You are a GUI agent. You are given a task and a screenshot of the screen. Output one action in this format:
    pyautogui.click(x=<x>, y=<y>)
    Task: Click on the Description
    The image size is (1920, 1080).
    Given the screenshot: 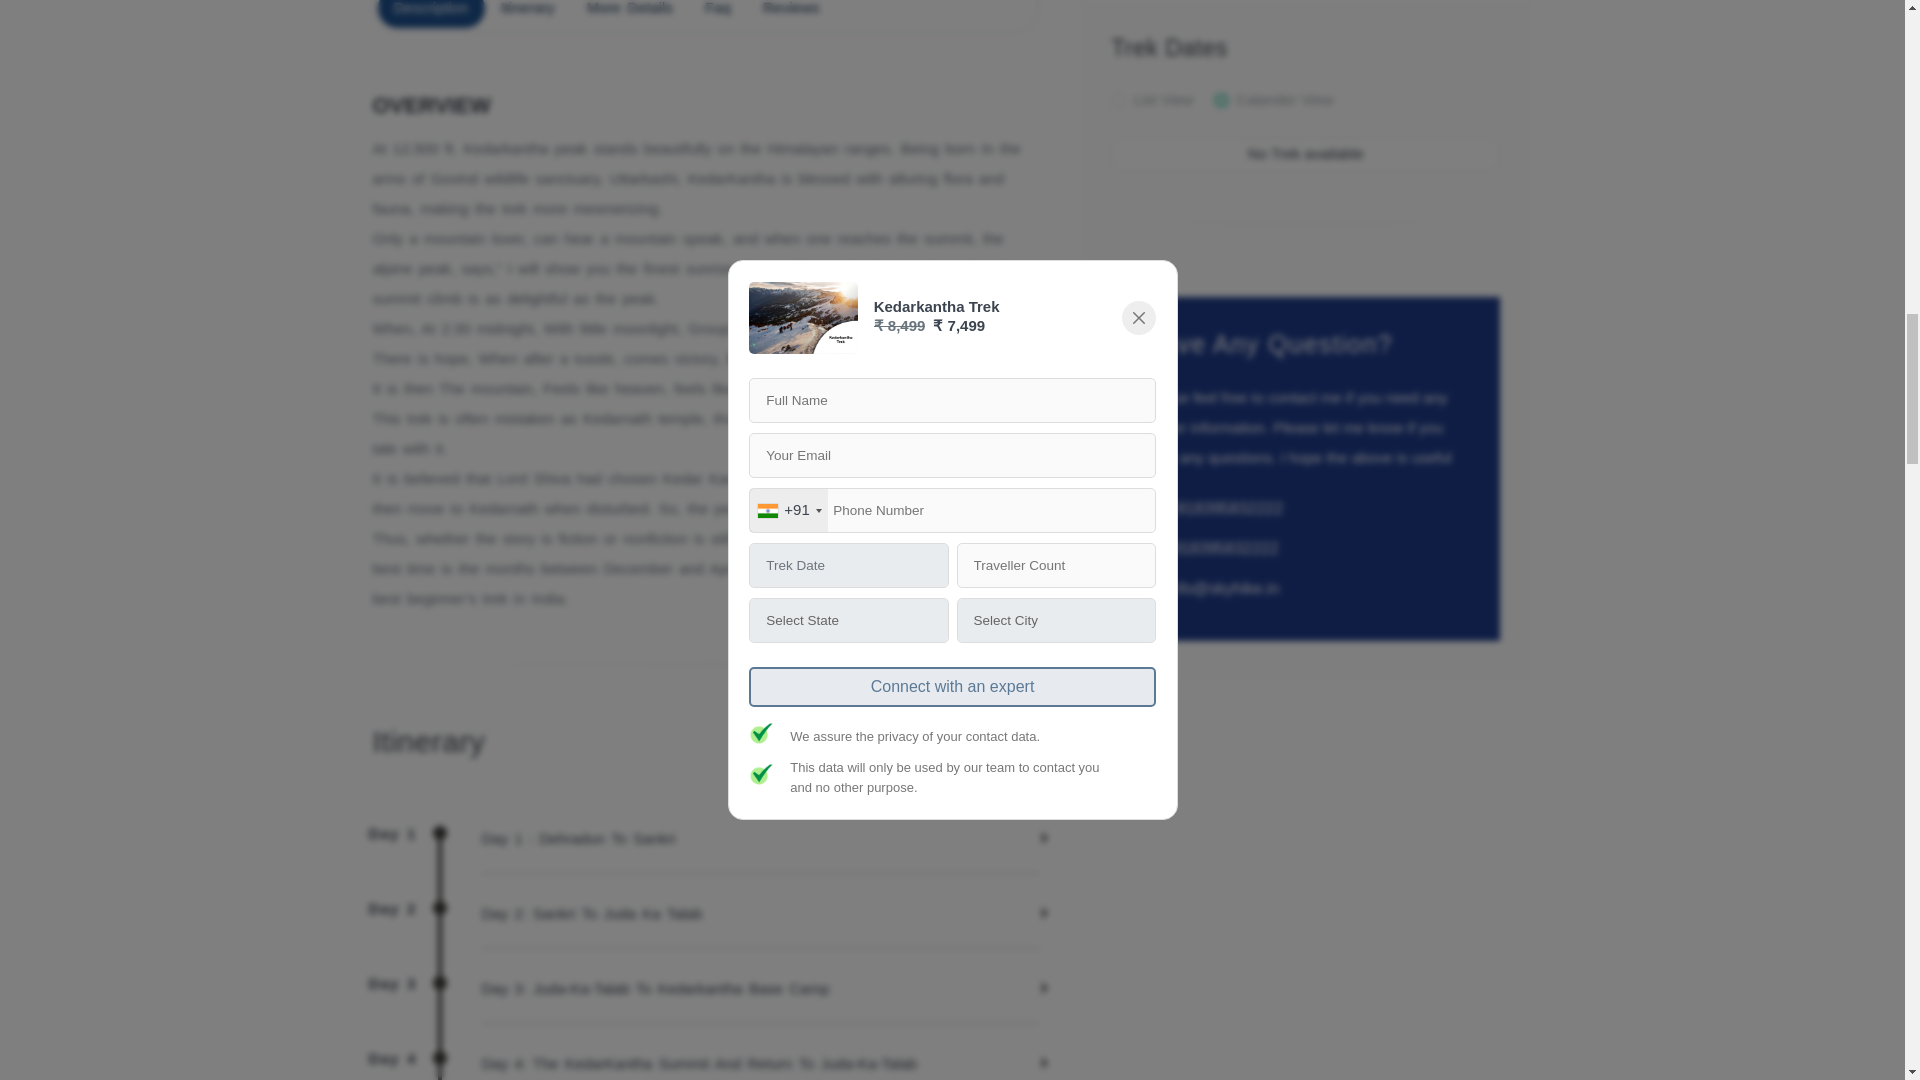 What is the action you would take?
    pyautogui.click(x=528, y=14)
    